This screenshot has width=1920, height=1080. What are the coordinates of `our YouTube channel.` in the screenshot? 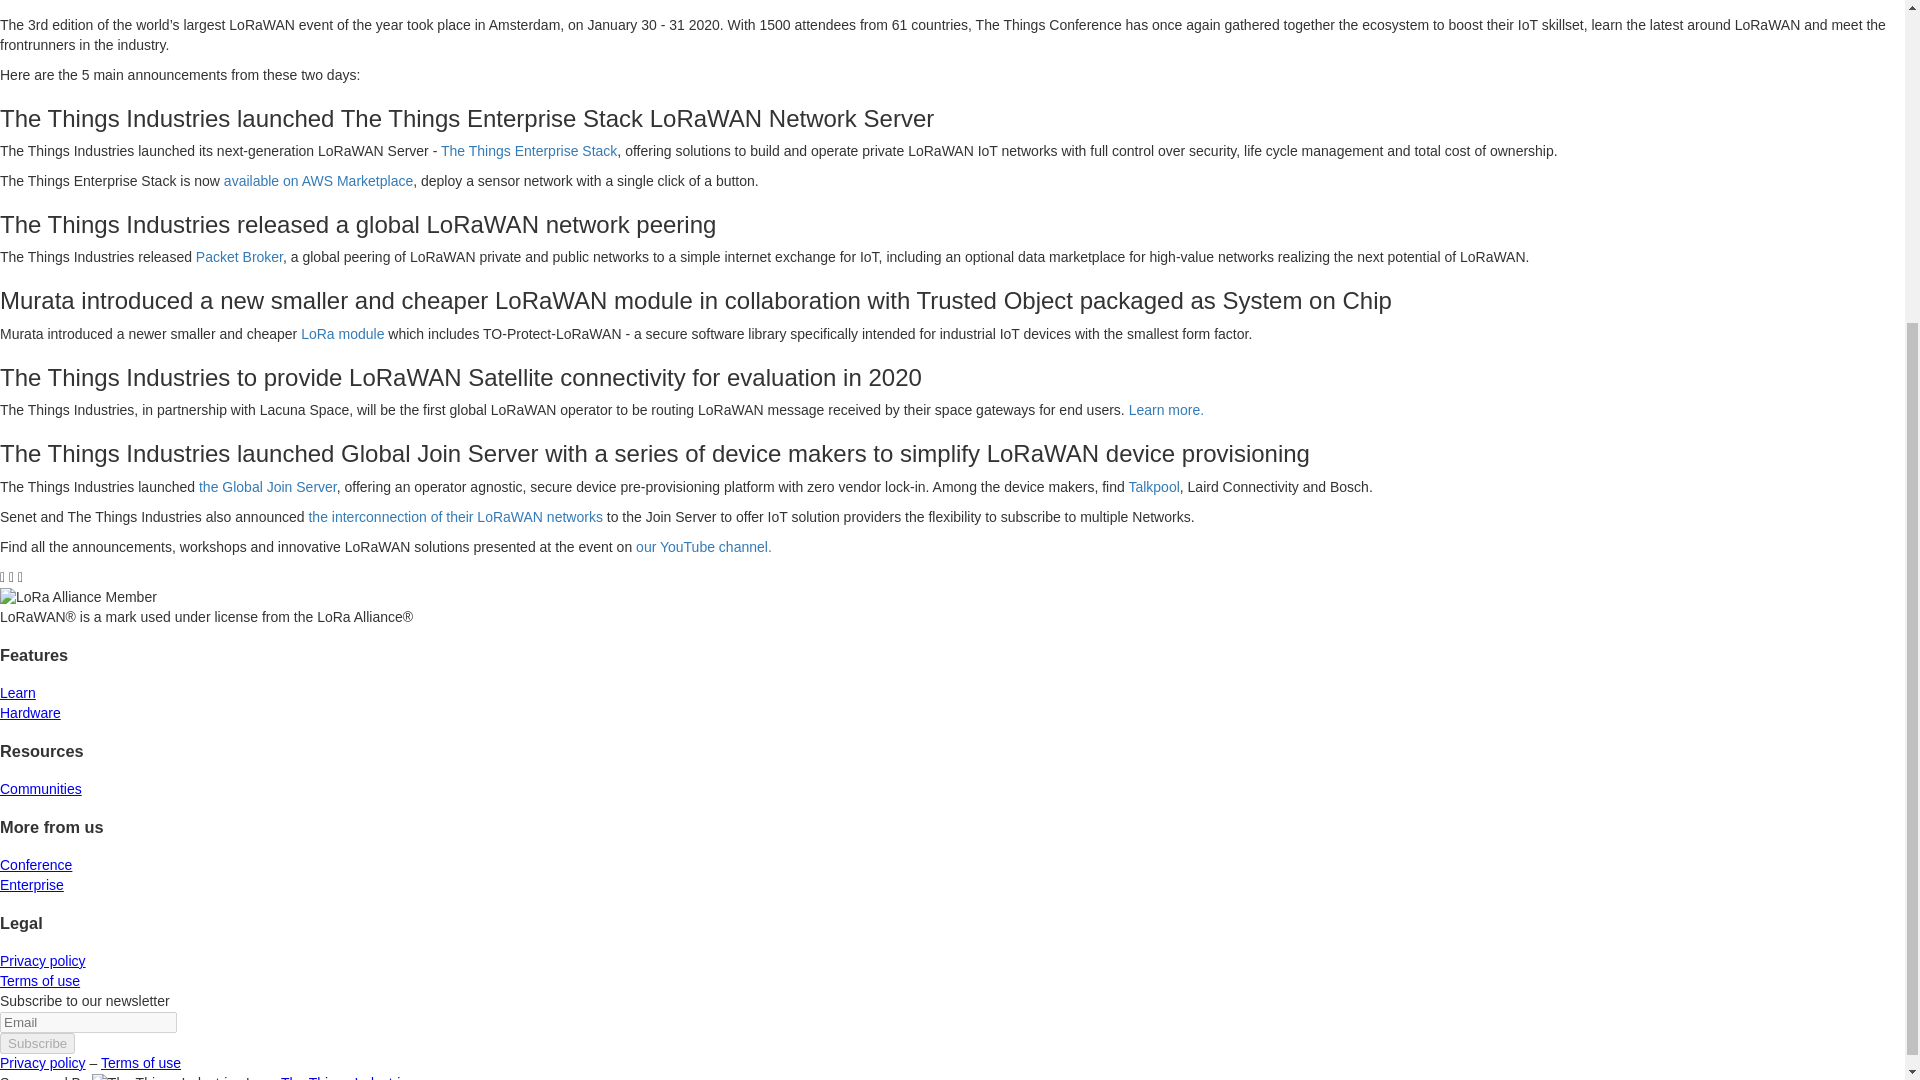 It's located at (703, 546).